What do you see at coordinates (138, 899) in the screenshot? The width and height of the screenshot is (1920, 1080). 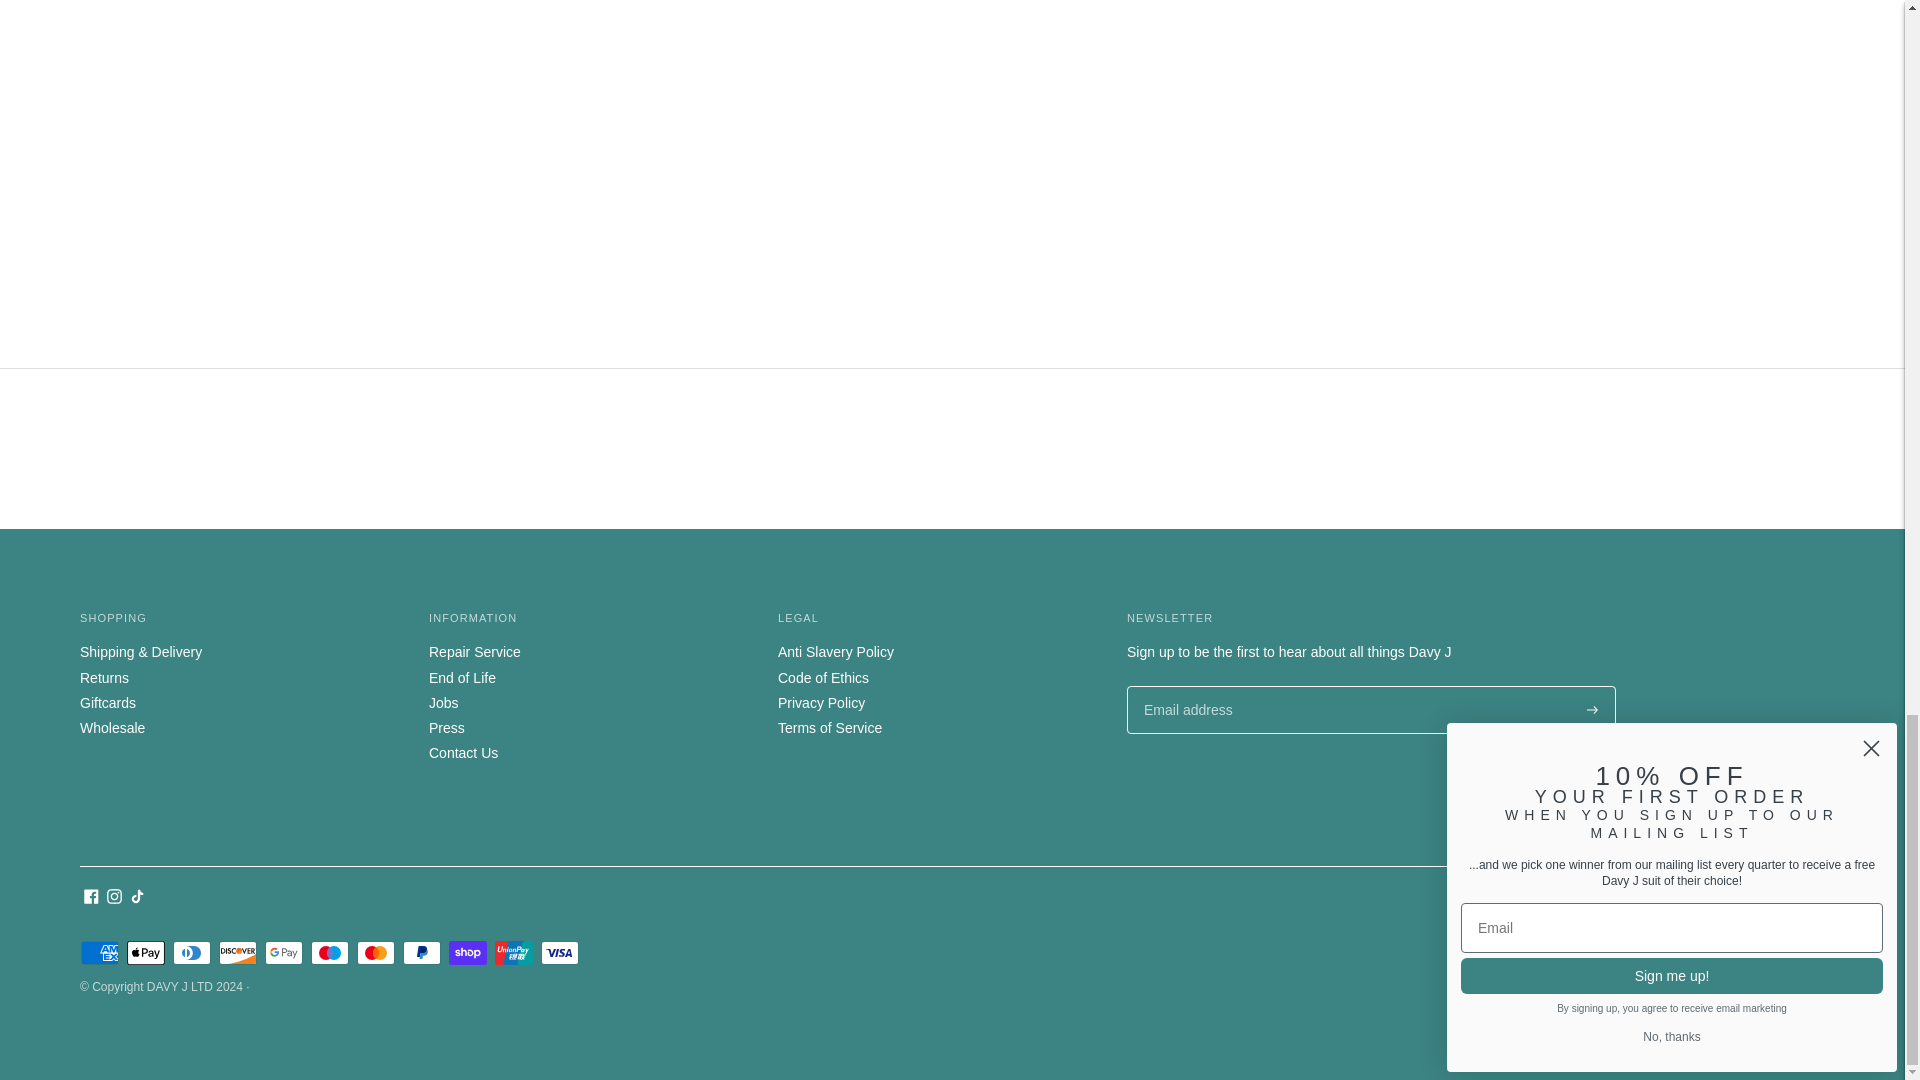 I see `Davy J on TikTok` at bounding box center [138, 899].